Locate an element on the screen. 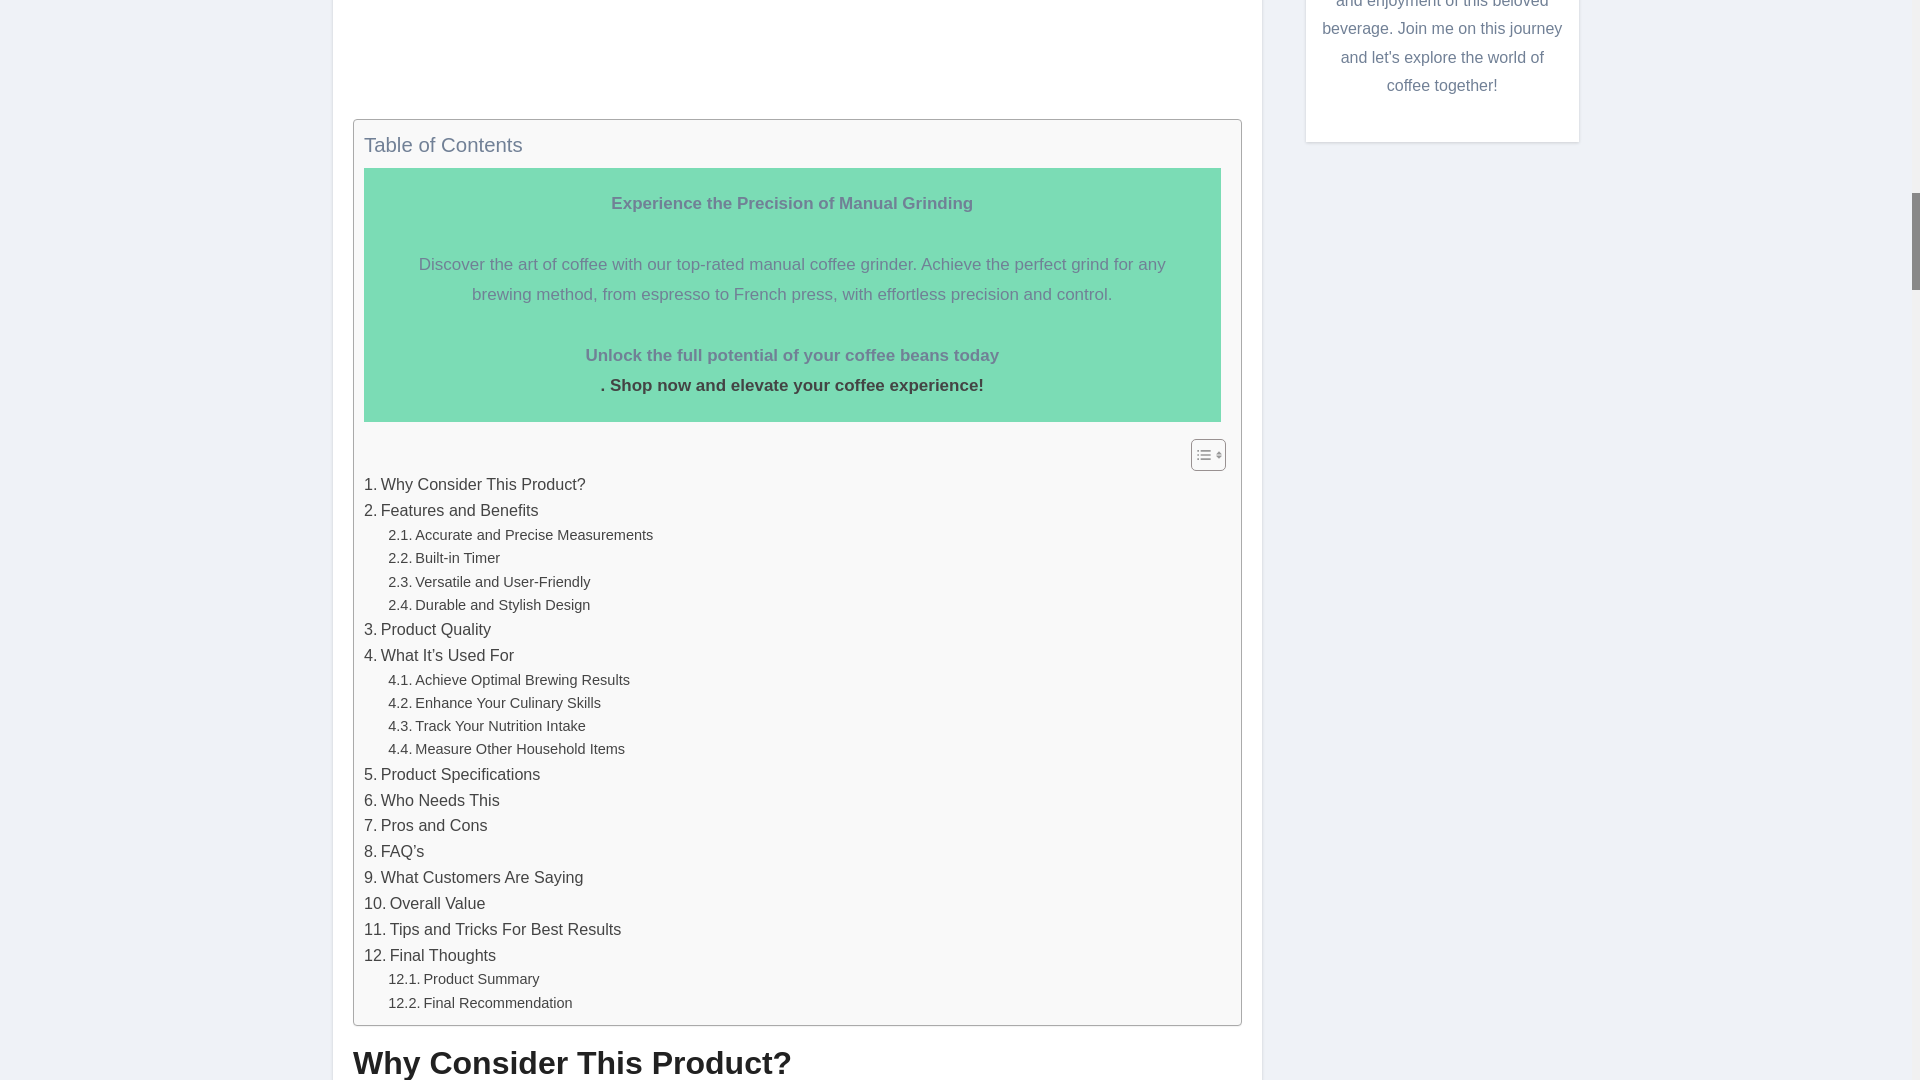 The width and height of the screenshot is (1920, 1080). Versatile and User-Friendly is located at coordinates (488, 581).